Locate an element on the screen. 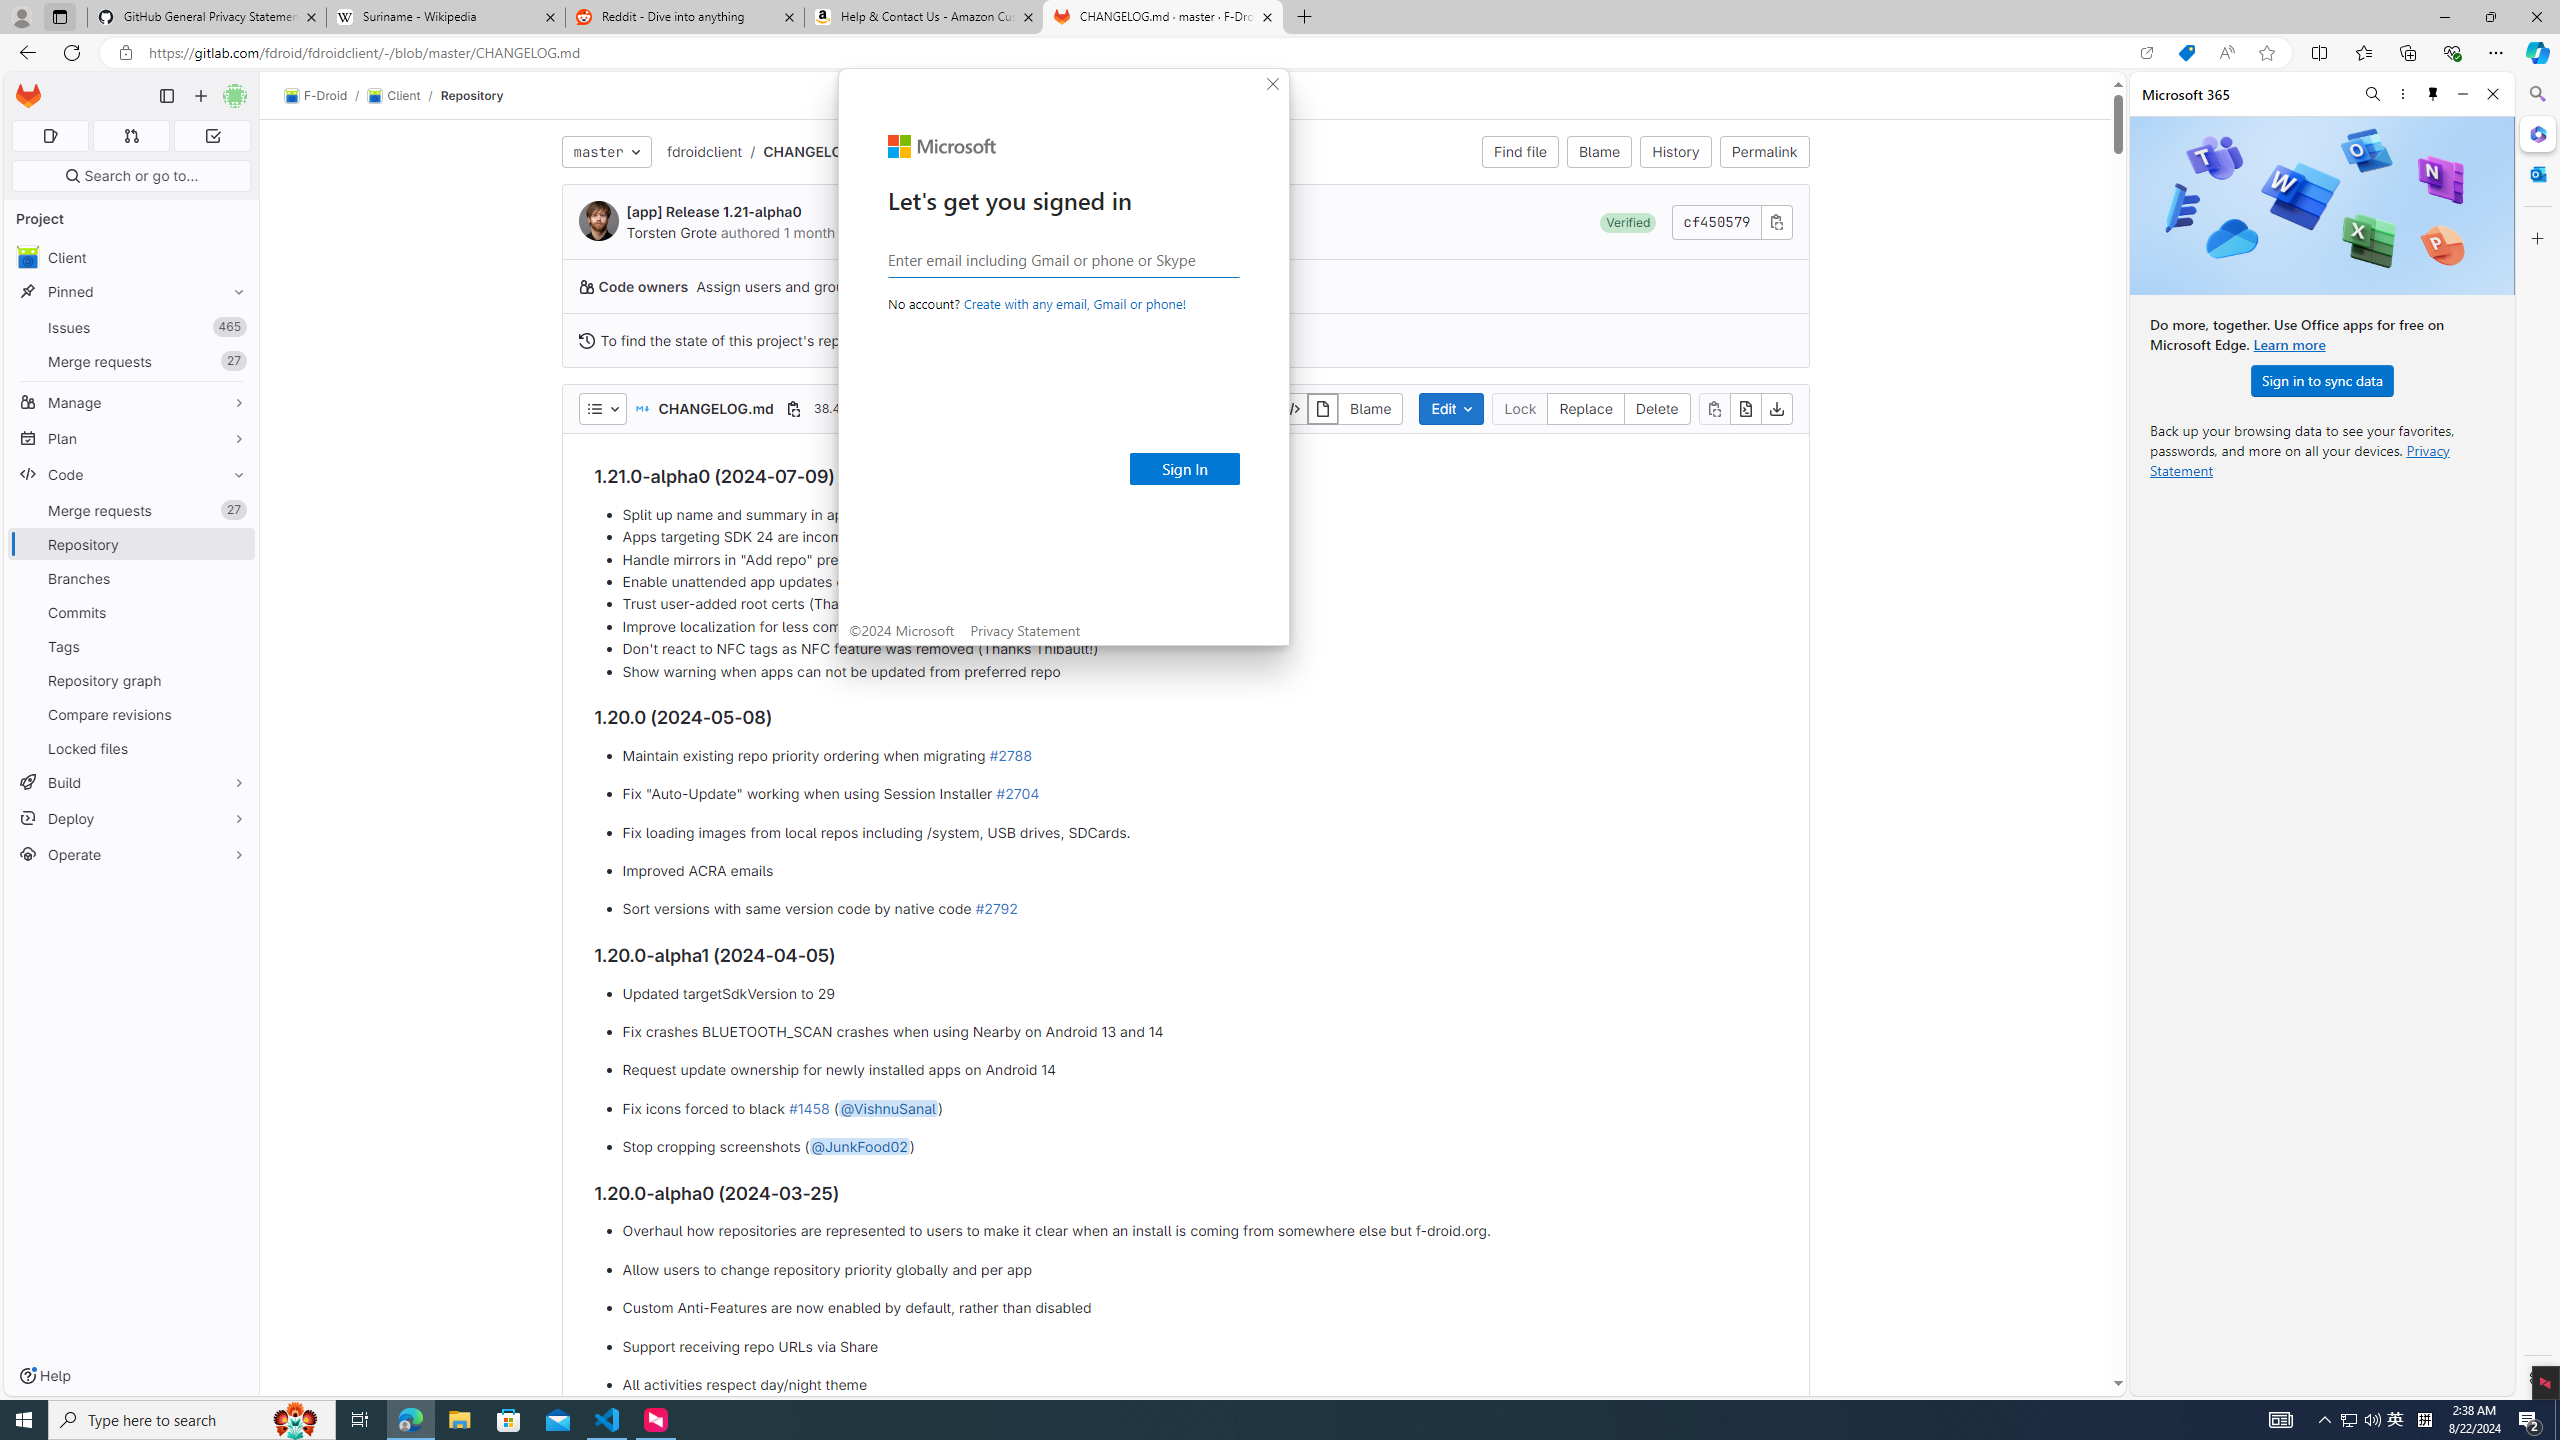 This screenshot has height=1440, width=2560. Microsoft Store is located at coordinates (50, 136).